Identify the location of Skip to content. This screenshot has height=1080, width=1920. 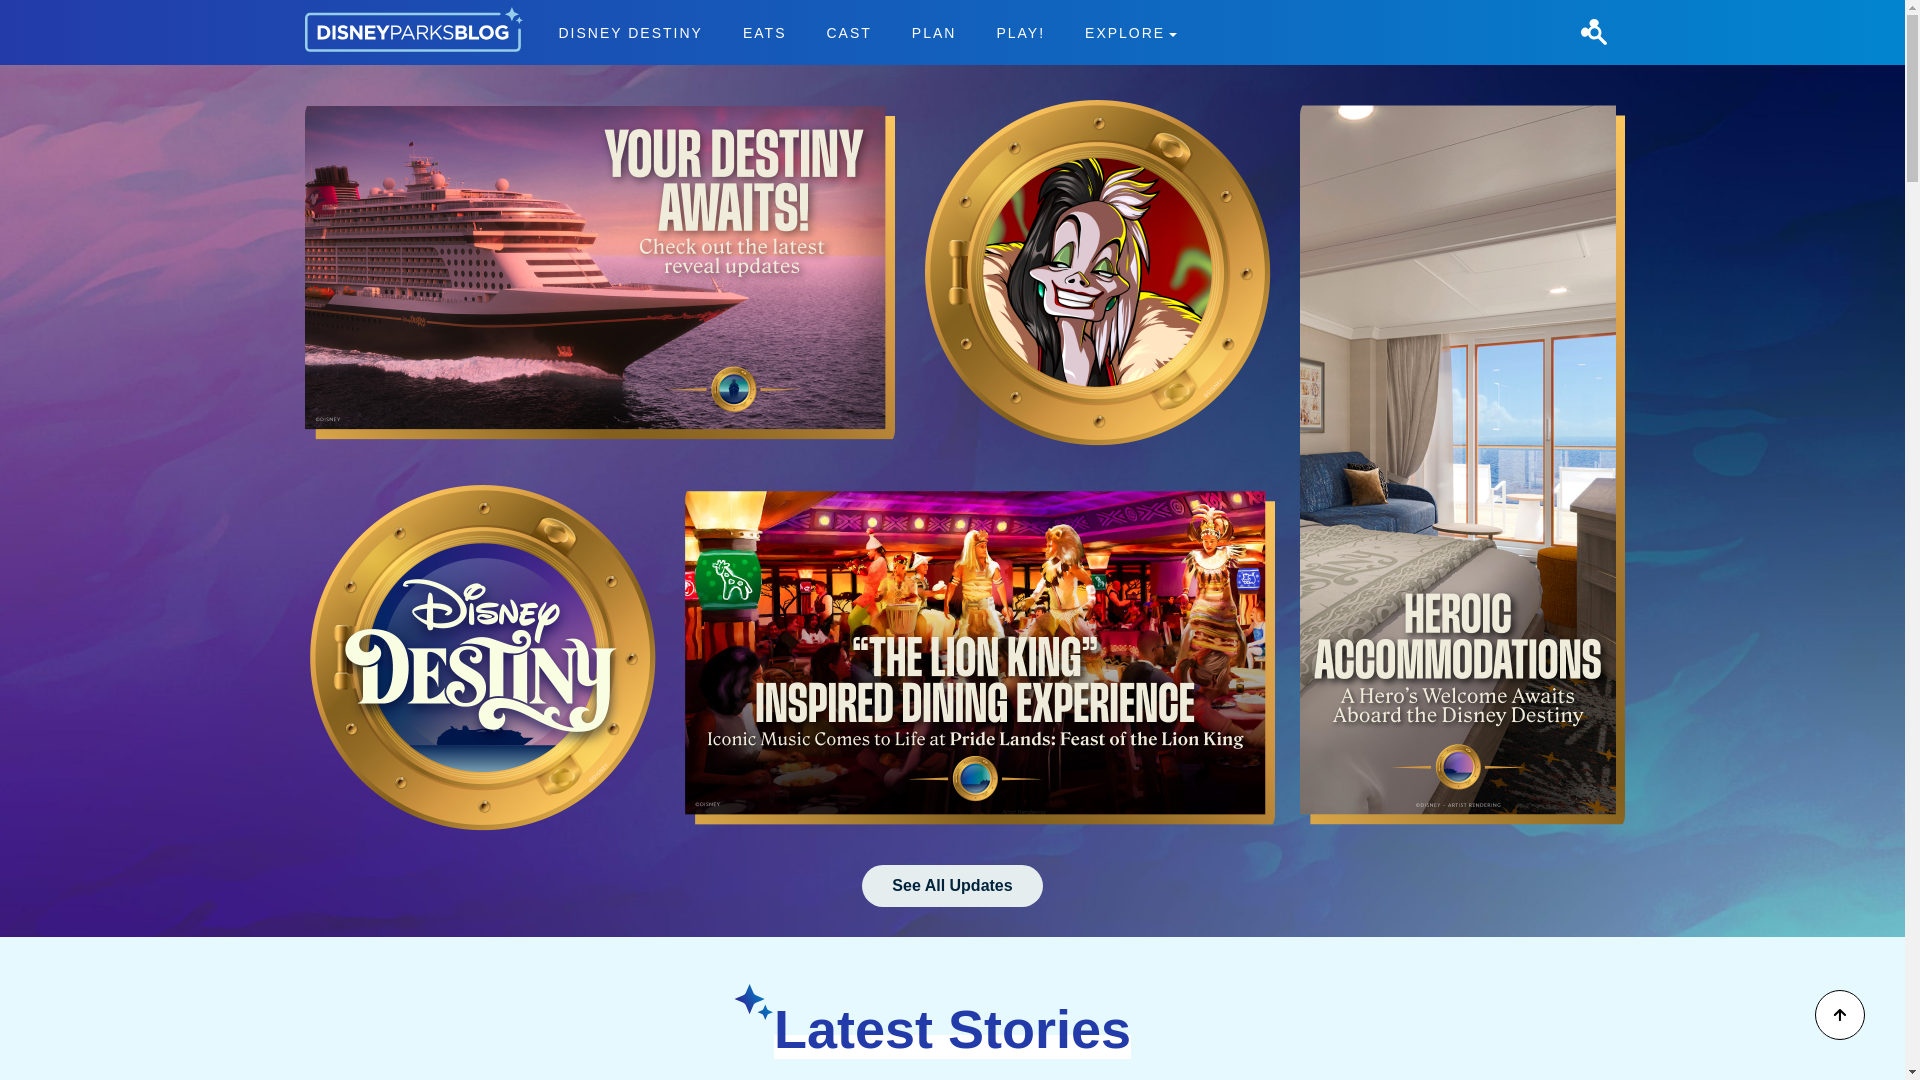
(52, 12).